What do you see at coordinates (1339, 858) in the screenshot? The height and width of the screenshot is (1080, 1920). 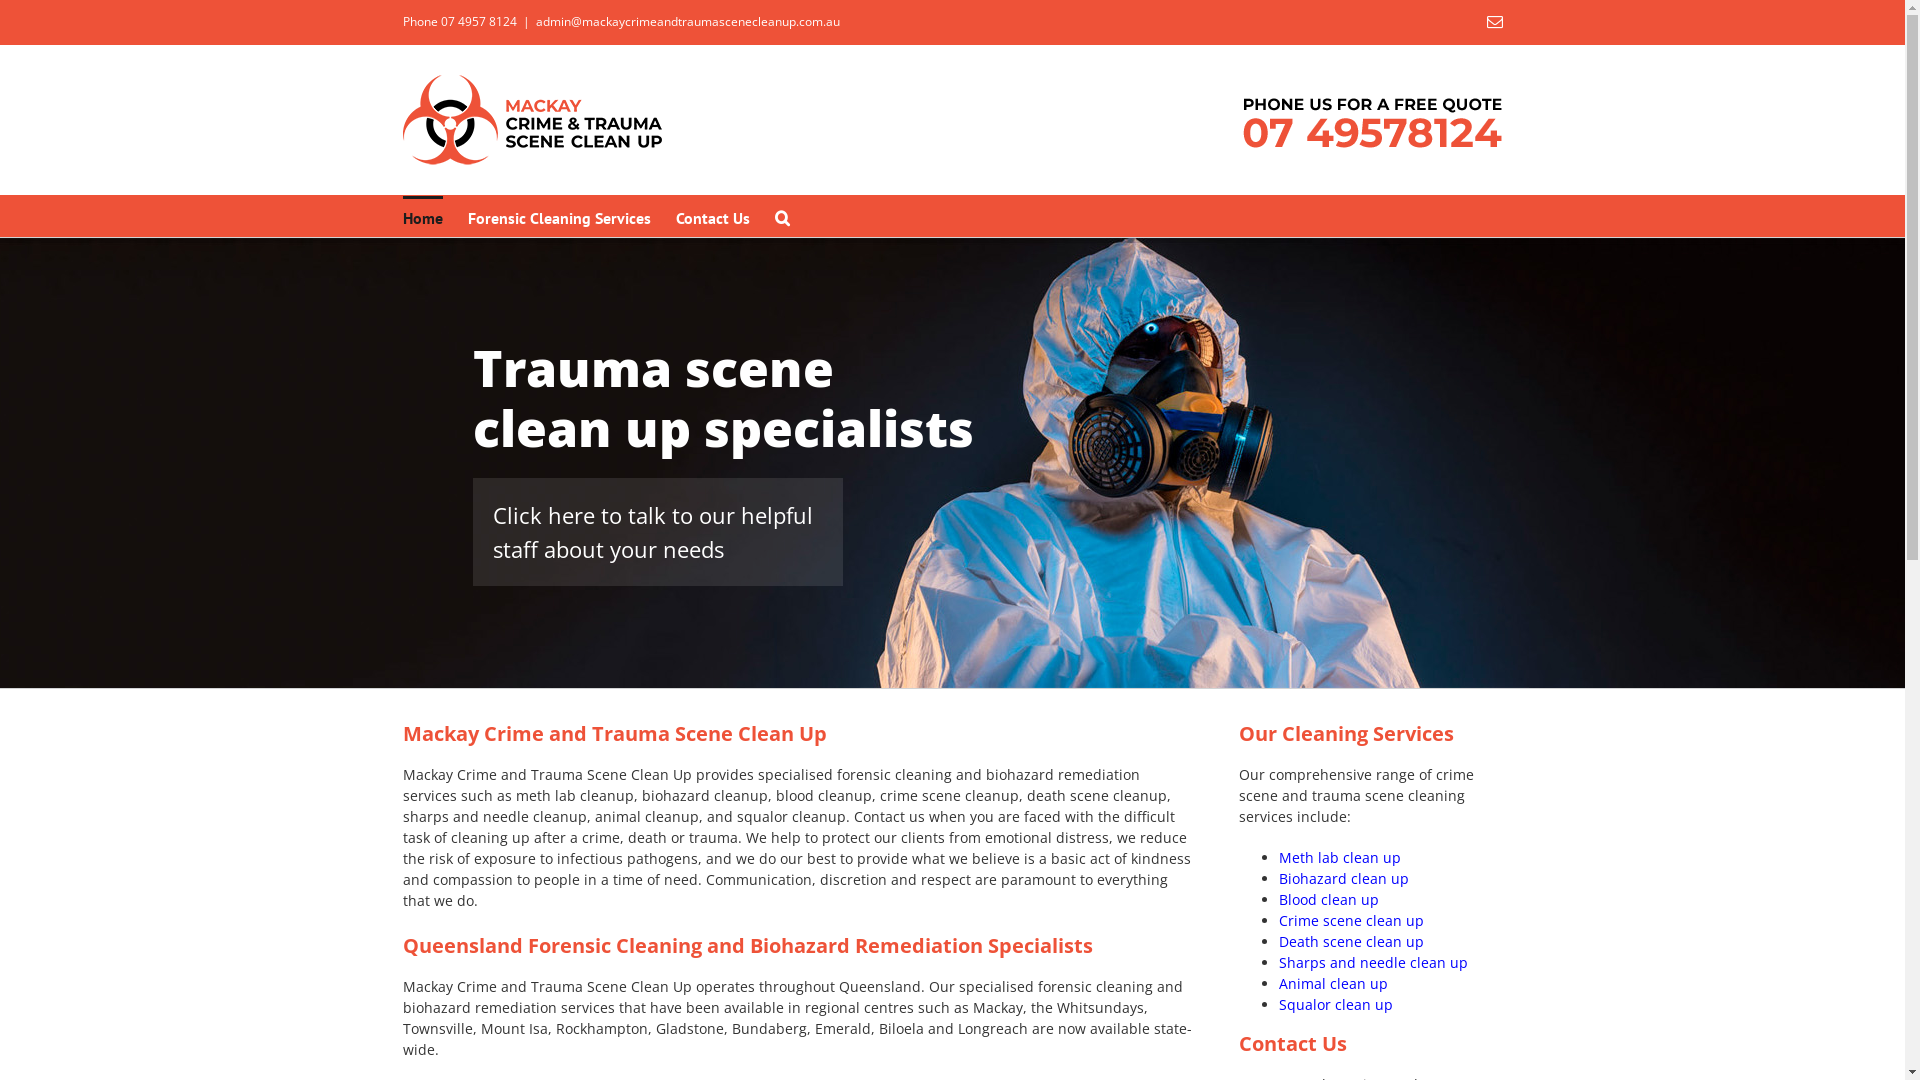 I see `Meth lab clean up` at bounding box center [1339, 858].